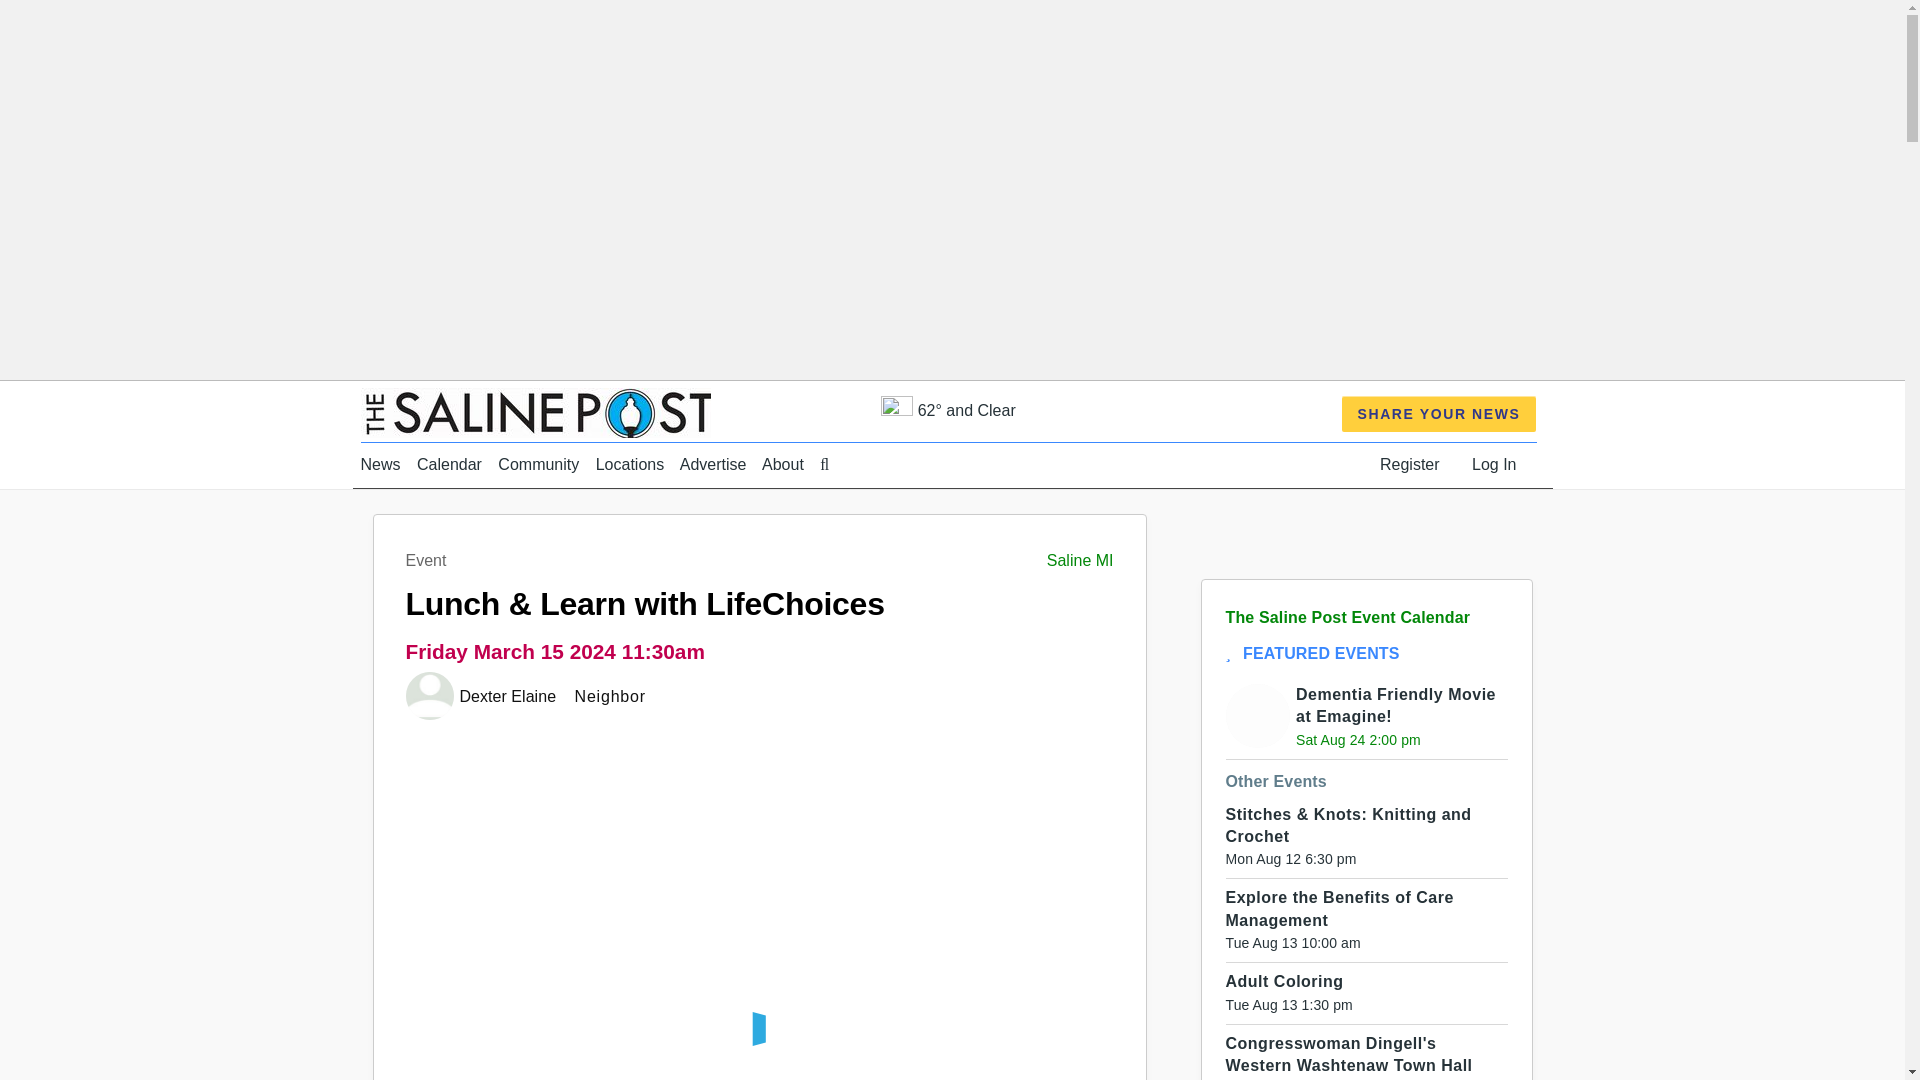  Describe the element at coordinates (712, 464) in the screenshot. I see `Advertise` at that location.